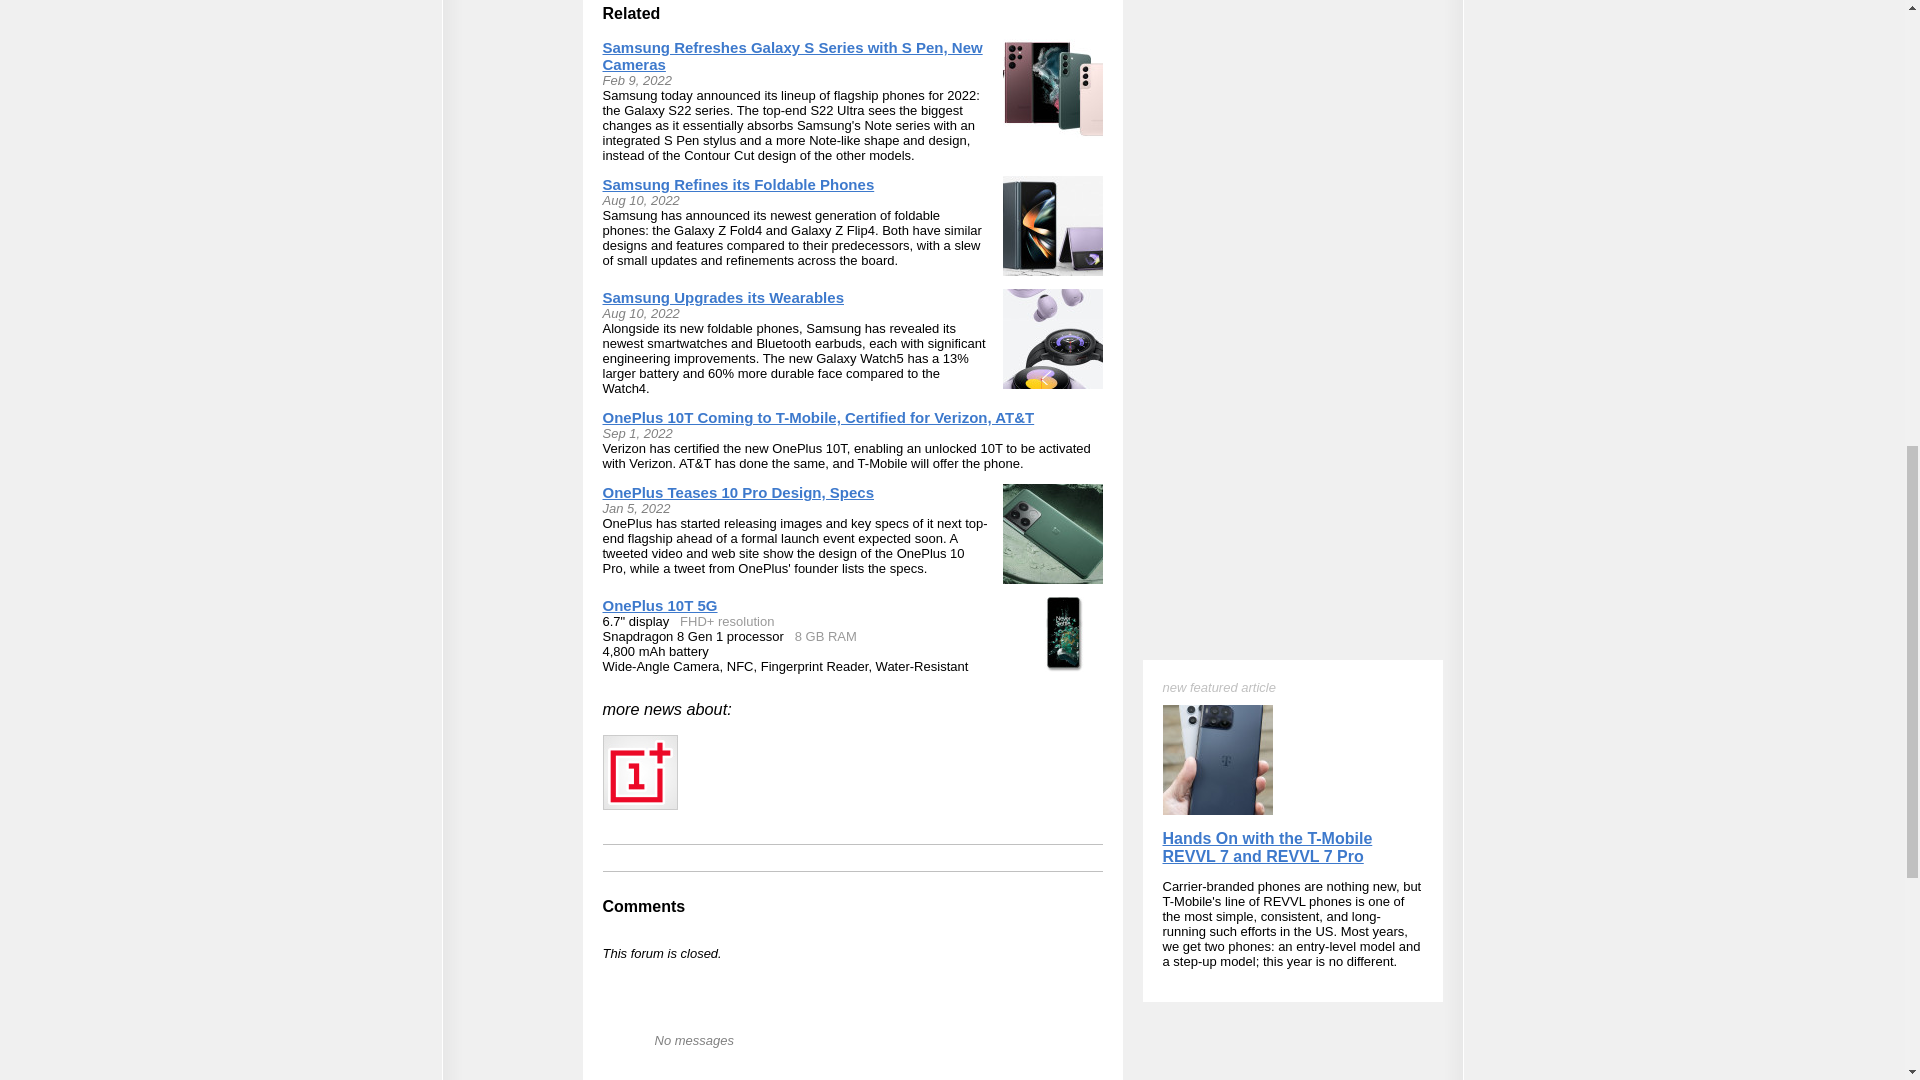 The image size is (1920, 1080). Describe the element at coordinates (644, 906) in the screenshot. I see `Comments` at that location.